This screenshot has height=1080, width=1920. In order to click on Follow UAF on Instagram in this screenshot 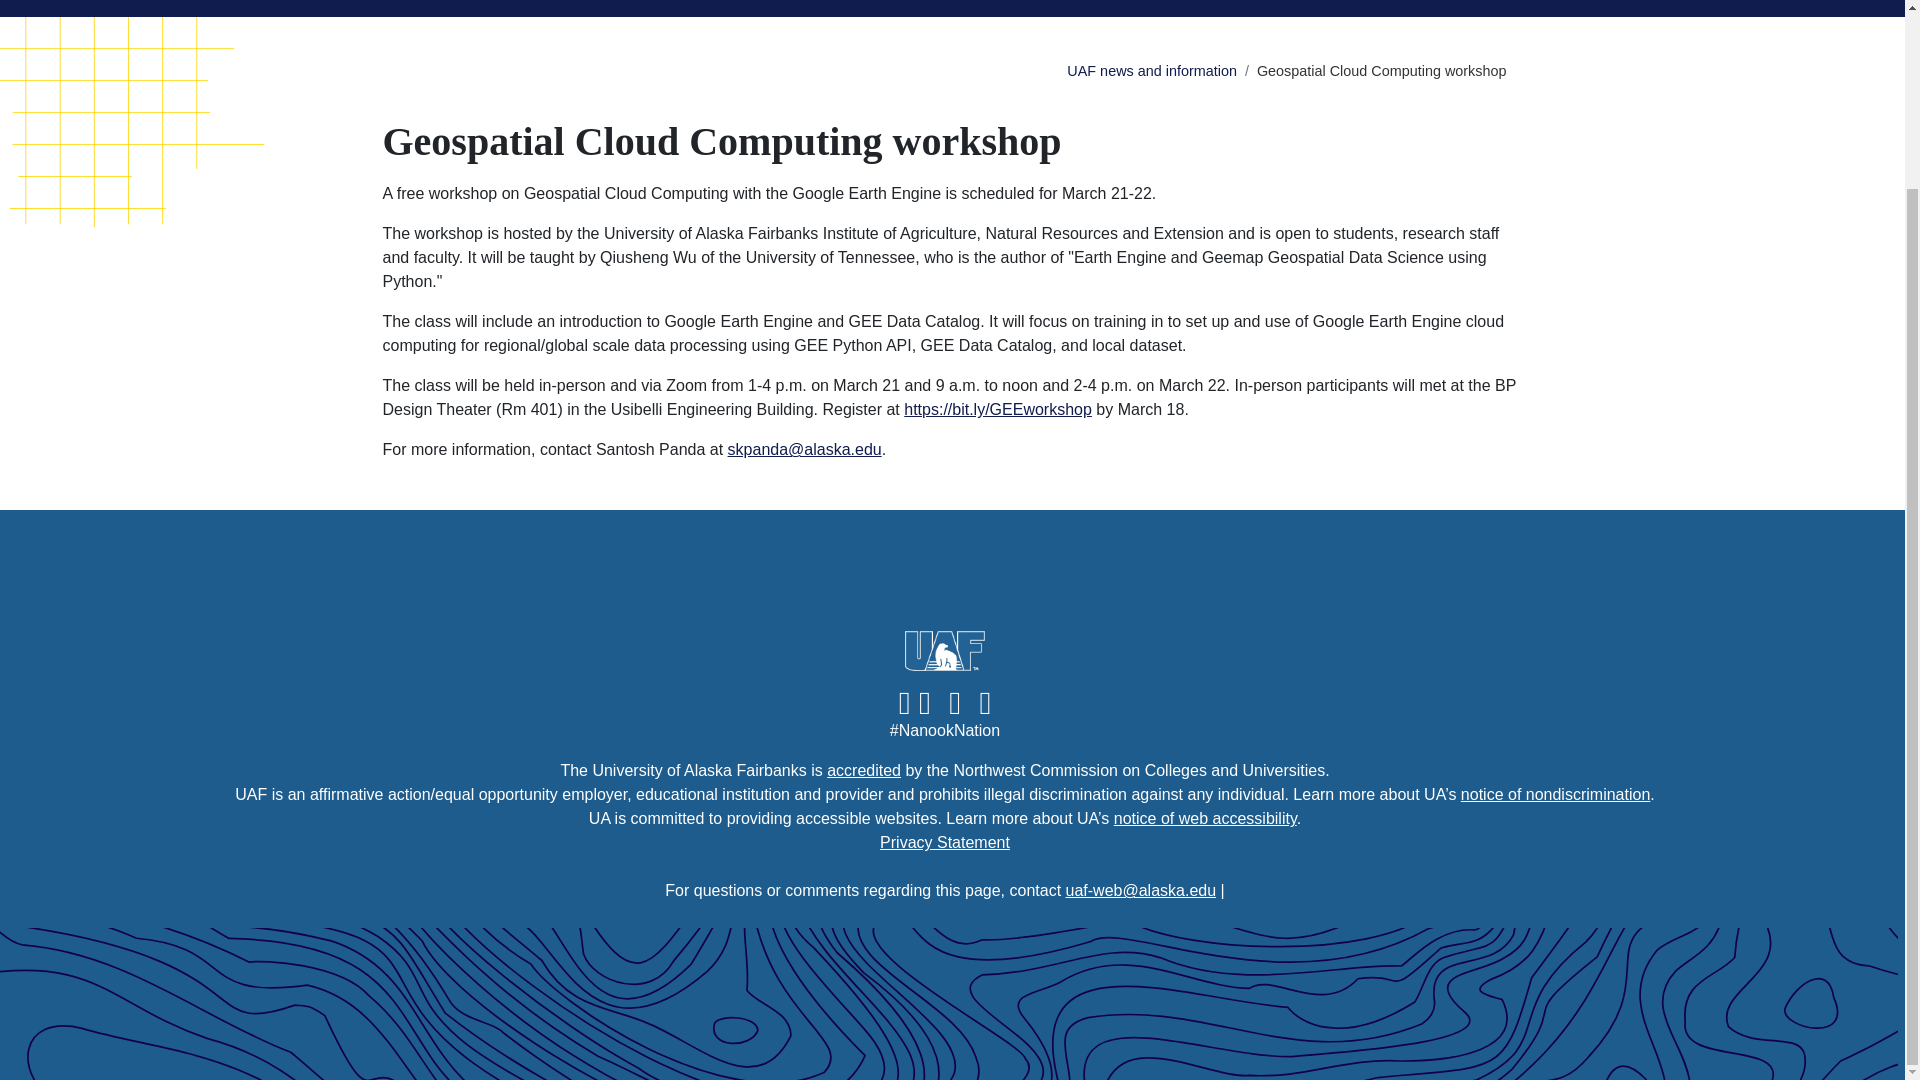, I will do `click(923, 702)`.